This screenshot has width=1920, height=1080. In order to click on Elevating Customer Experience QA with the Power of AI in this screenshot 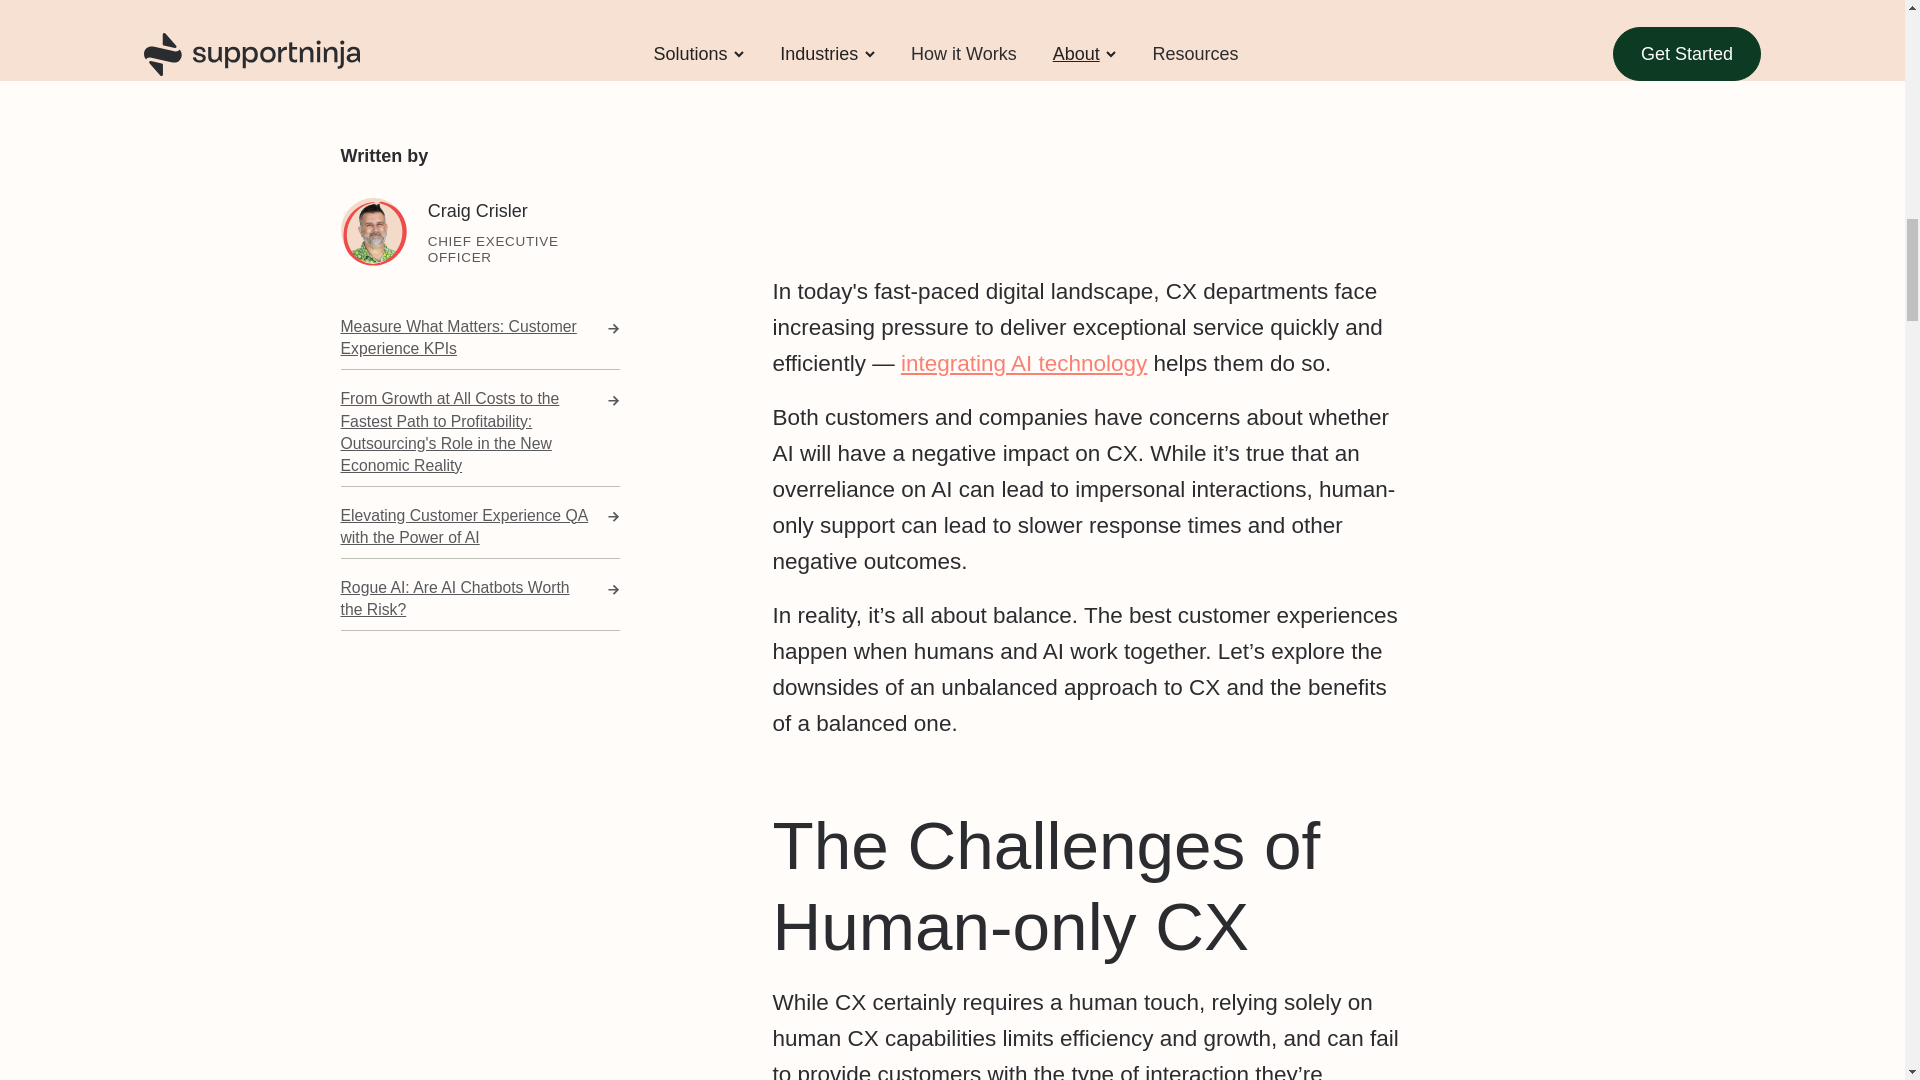, I will do `click(478, 249)`.